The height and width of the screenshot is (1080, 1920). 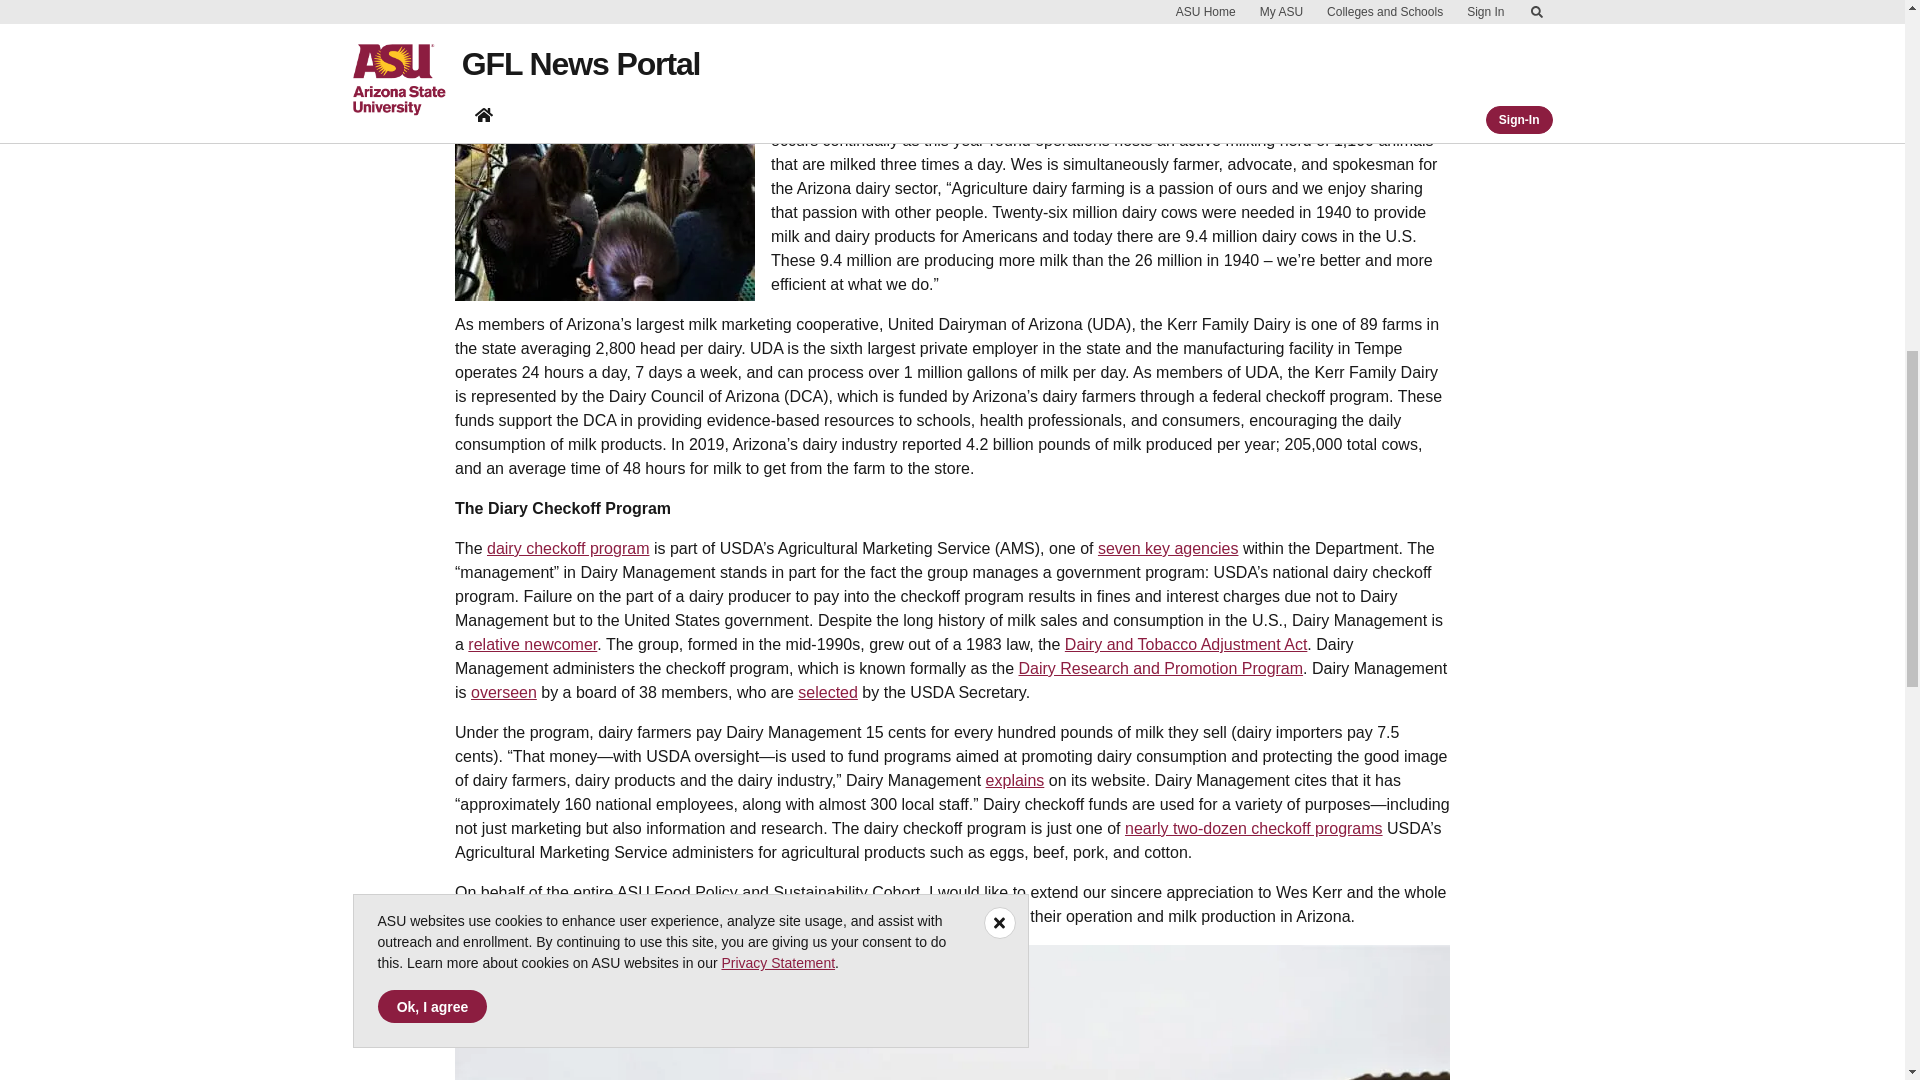 What do you see at coordinates (1254, 828) in the screenshot?
I see `nearly two-dozen checkoff programs` at bounding box center [1254, 828].